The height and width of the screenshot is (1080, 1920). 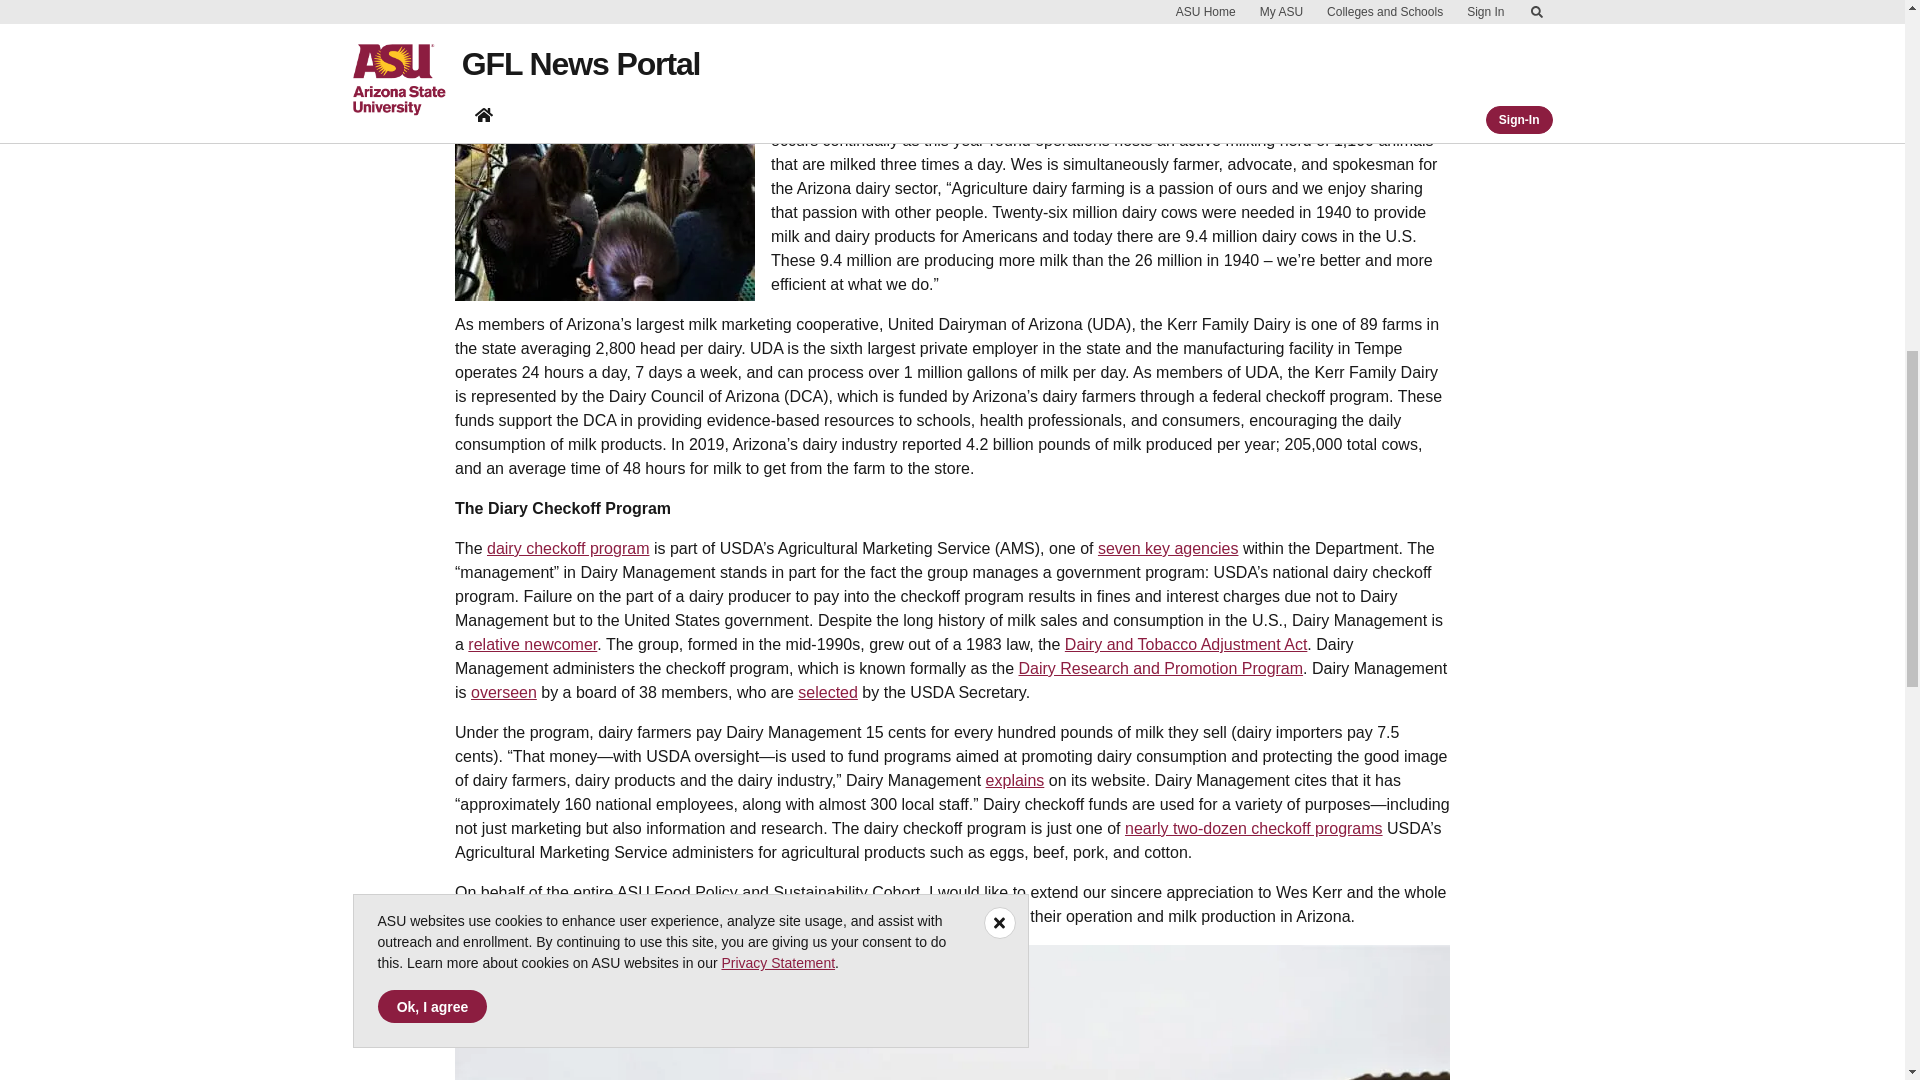 What do you see at coordinates (1254, 828) in the screenshot?
I see `nearly two-dozen checkoff programs` at bounding box center [1254, 828].